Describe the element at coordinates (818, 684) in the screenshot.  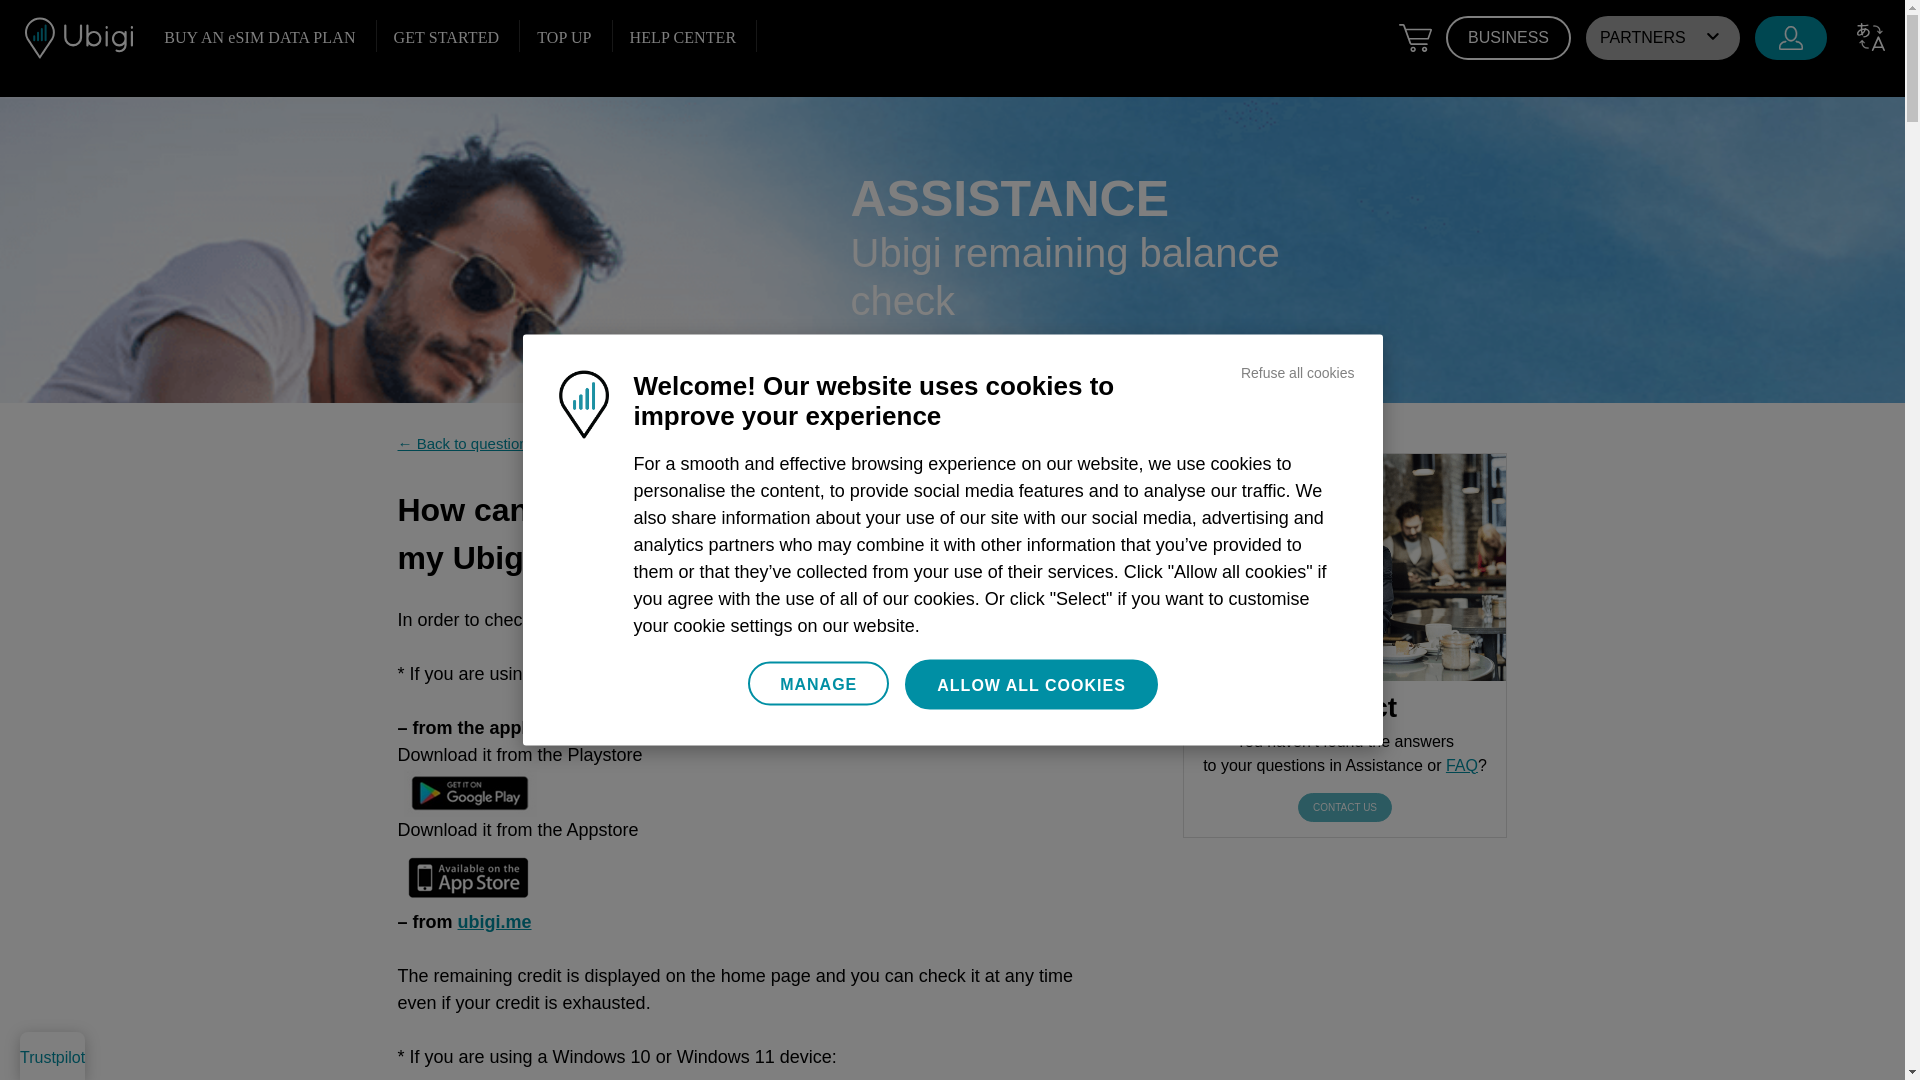
I see `MANAGE` at that location.